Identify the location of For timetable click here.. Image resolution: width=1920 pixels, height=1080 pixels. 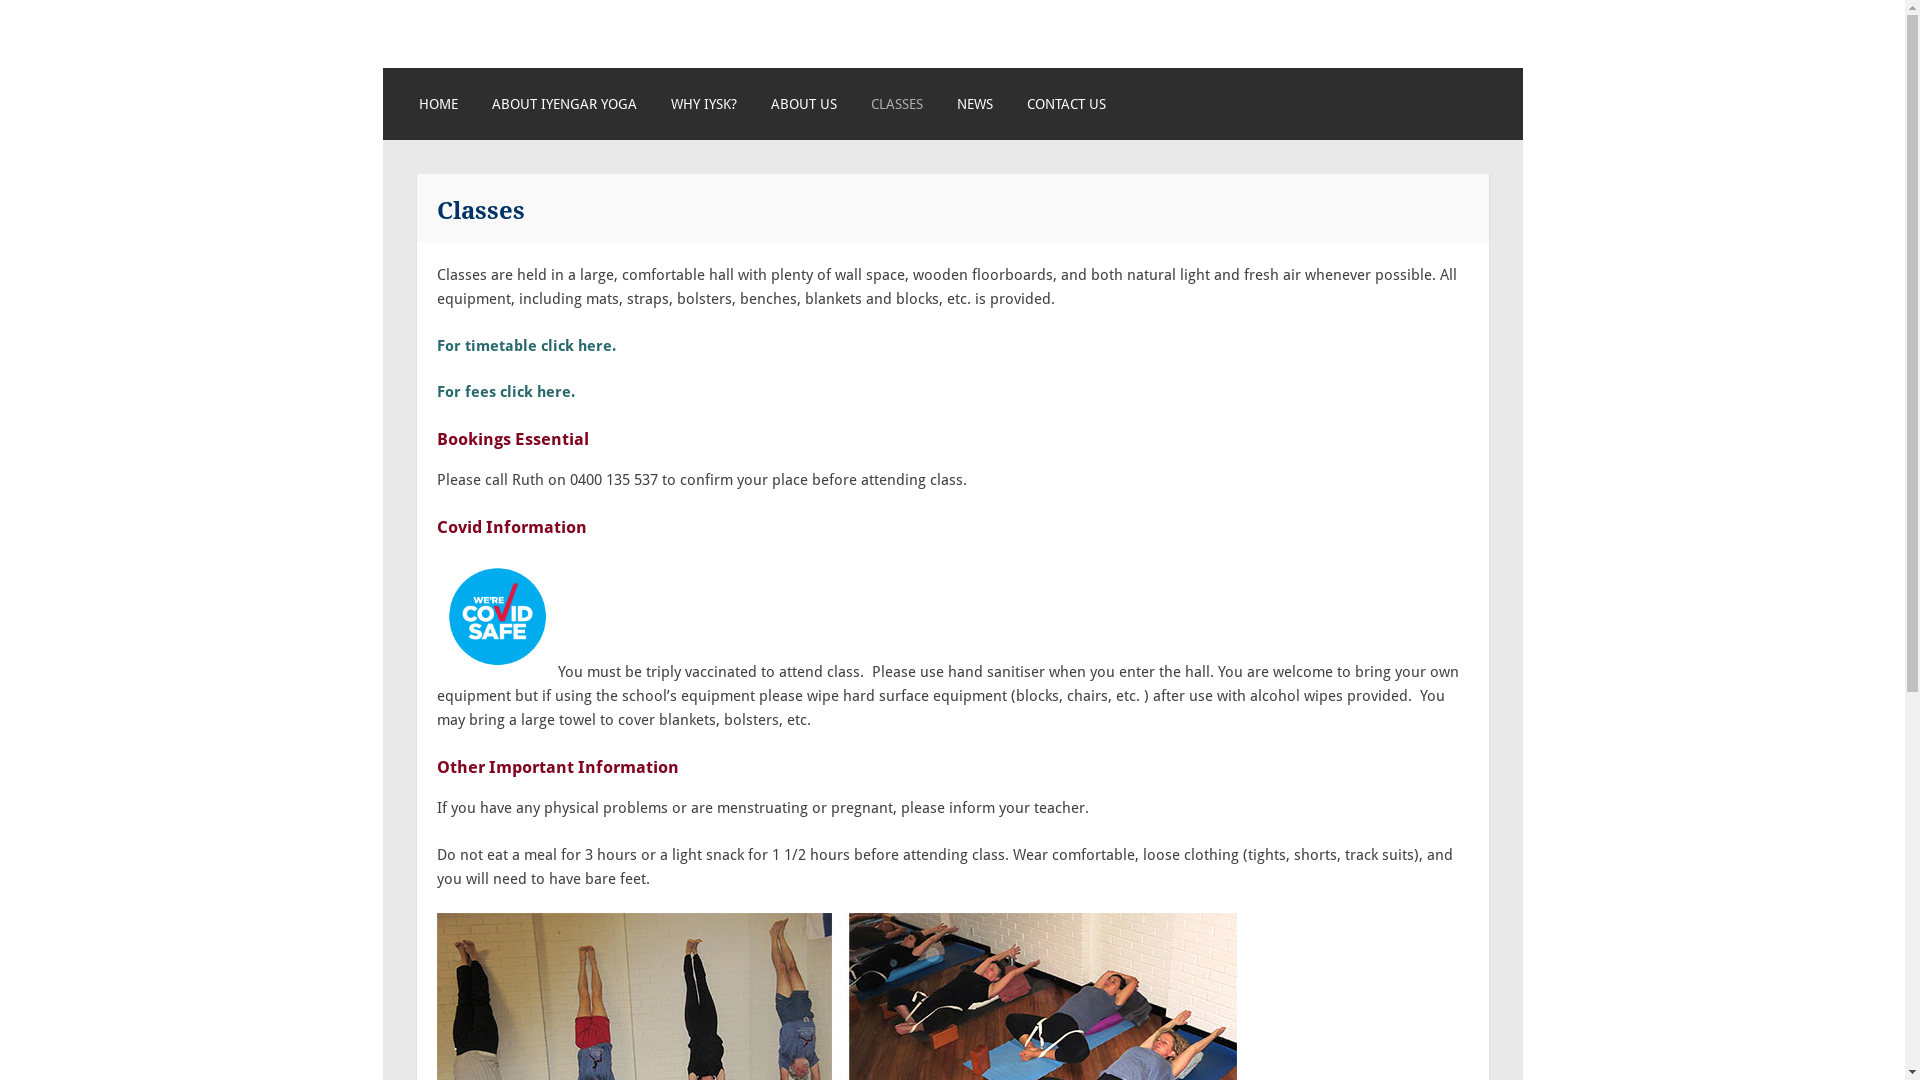
(526, 346).